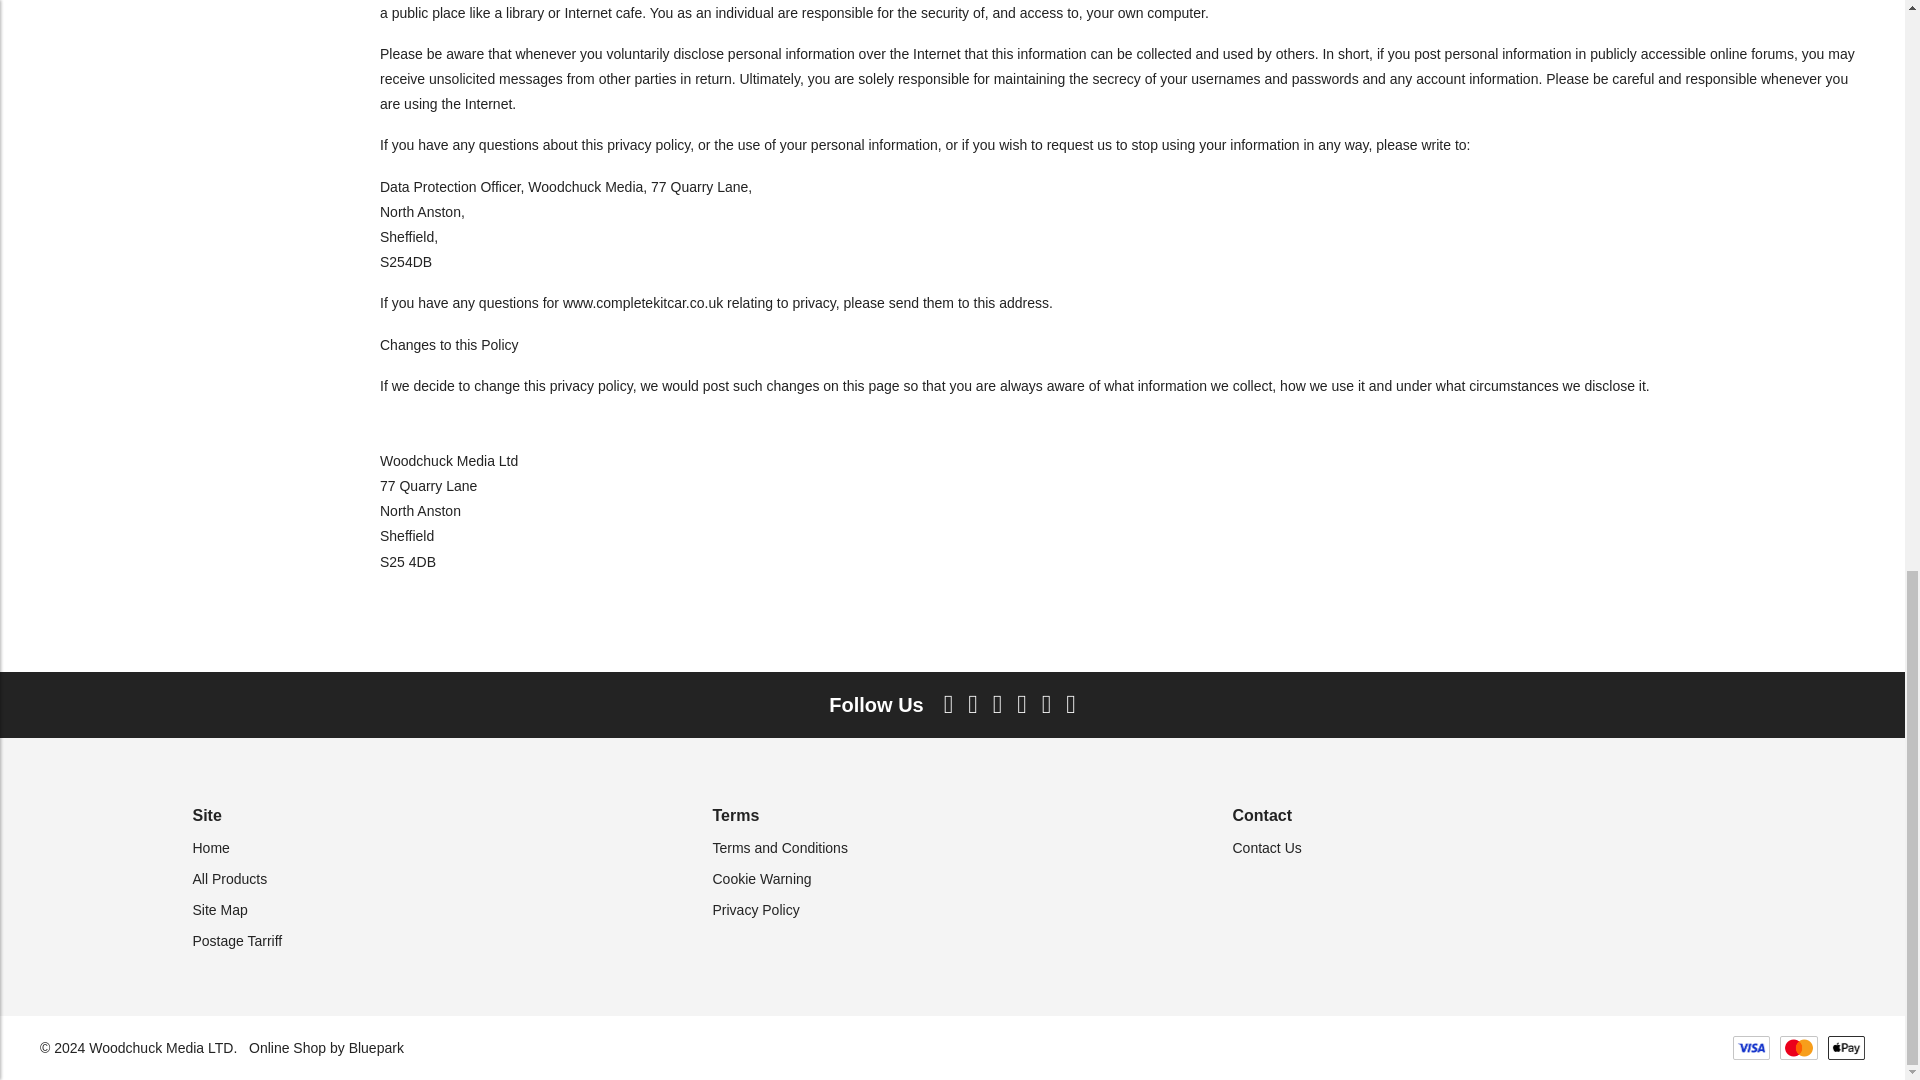  Describe the element at coordinates (229, 878) in the screenshot. I see `All Products` at that location.